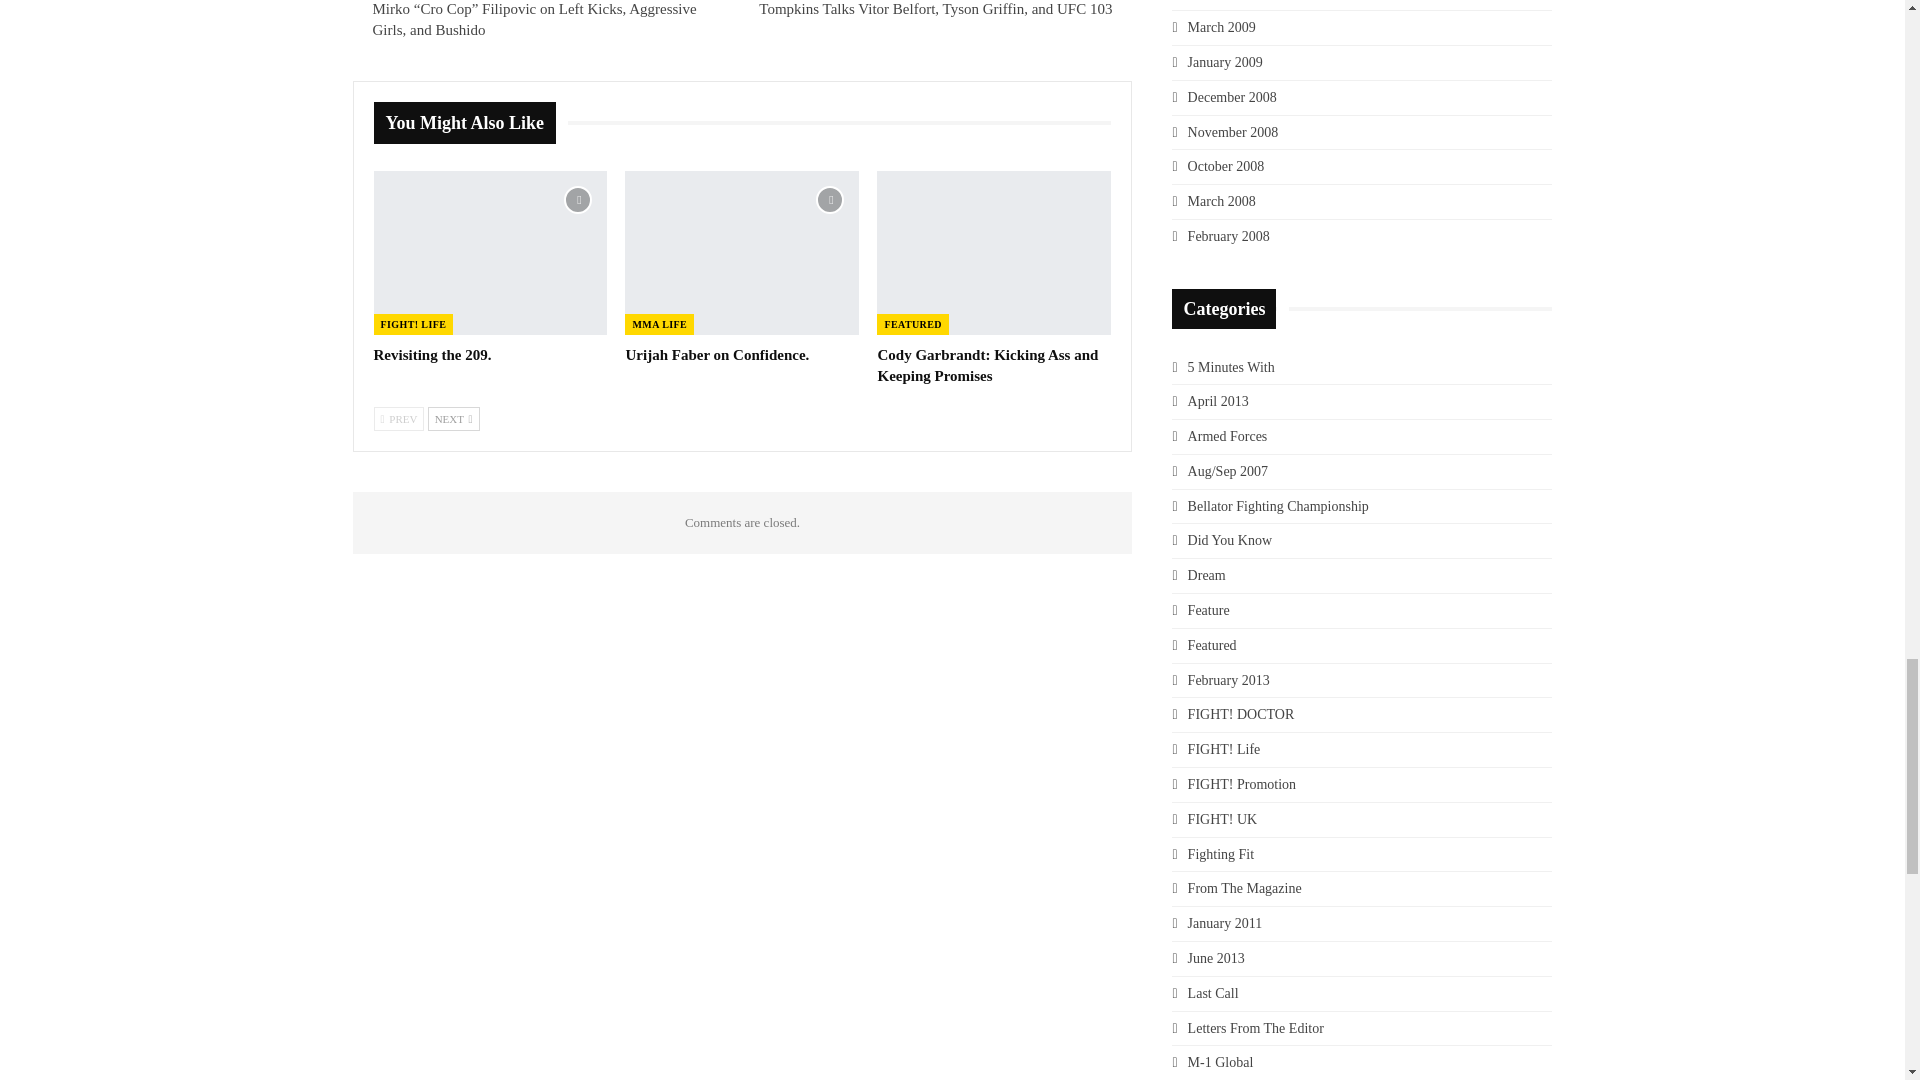  I want to click on Cody Garbrandt: Kicking Ass and Keeping Promises, so click(994, 252).